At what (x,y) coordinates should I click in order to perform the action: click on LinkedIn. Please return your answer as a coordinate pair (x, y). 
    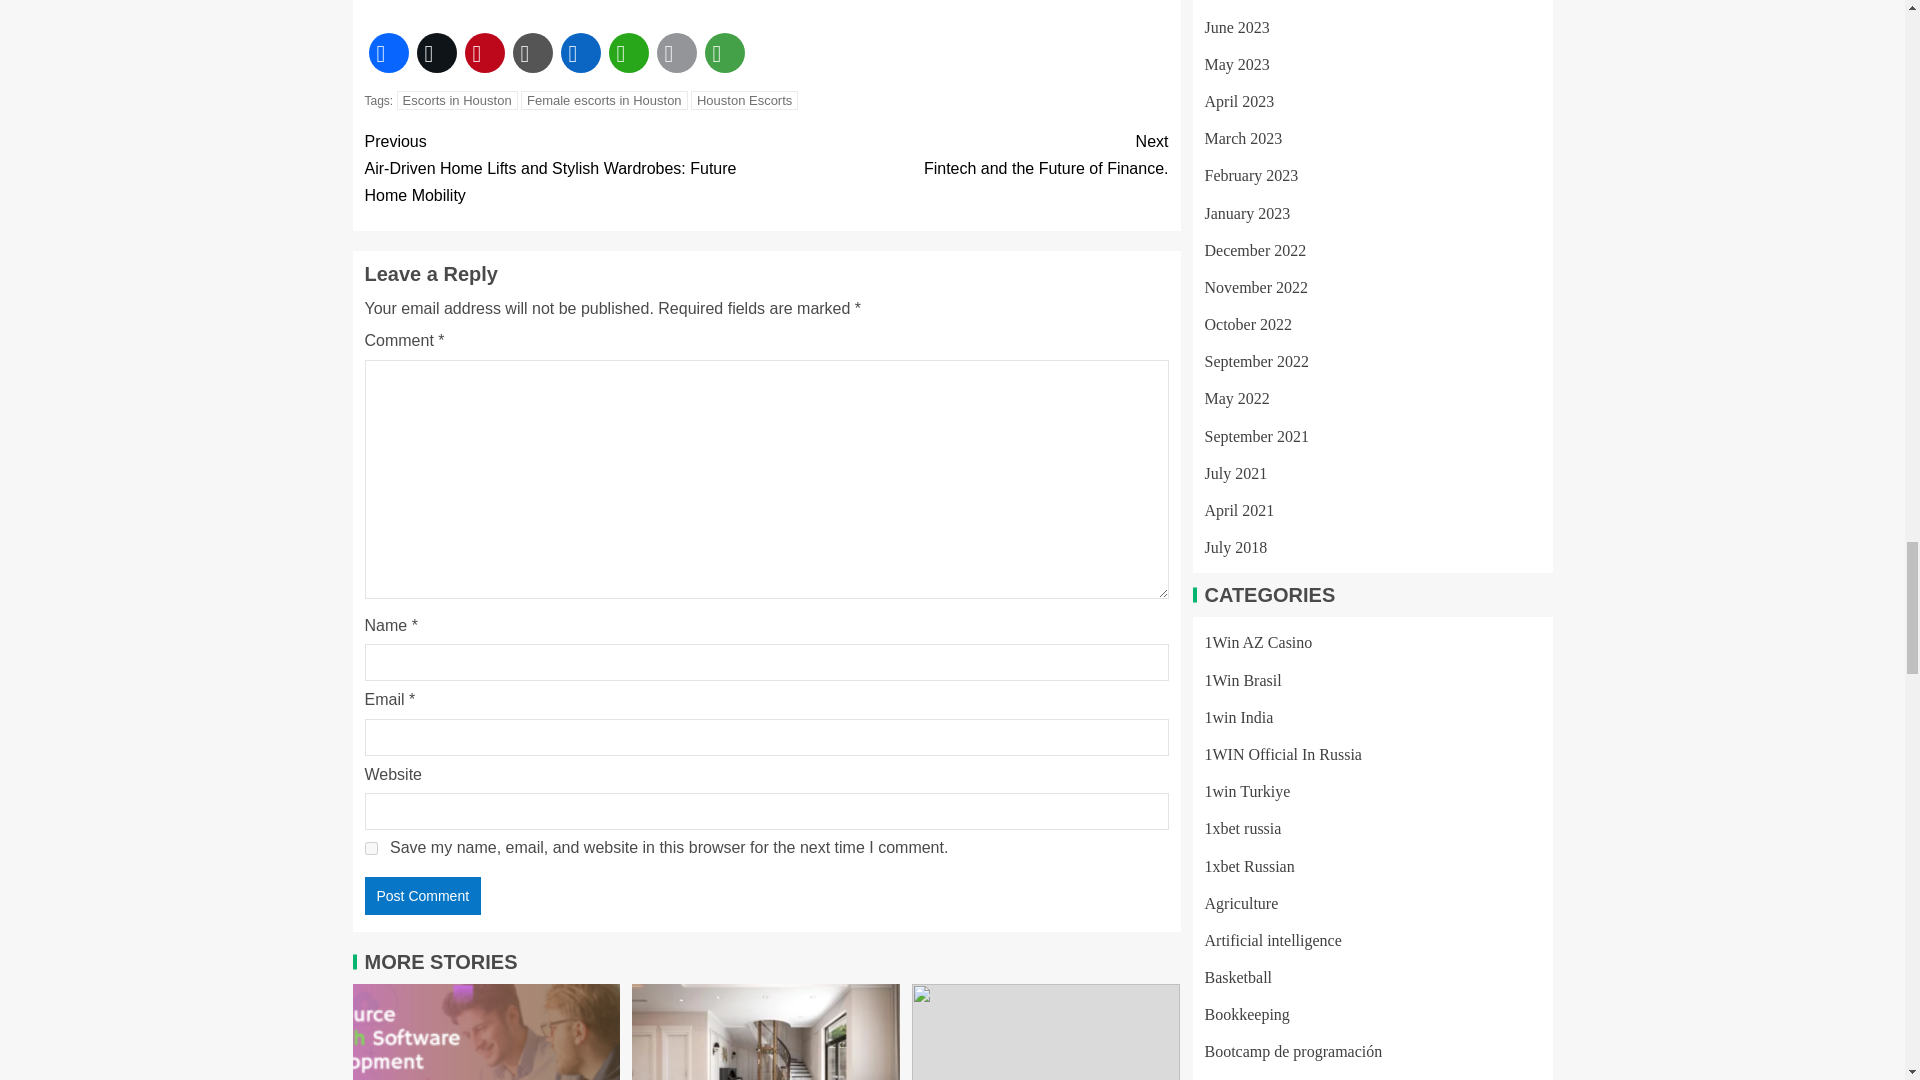
    Looking at the image, I should click on (580, 52).